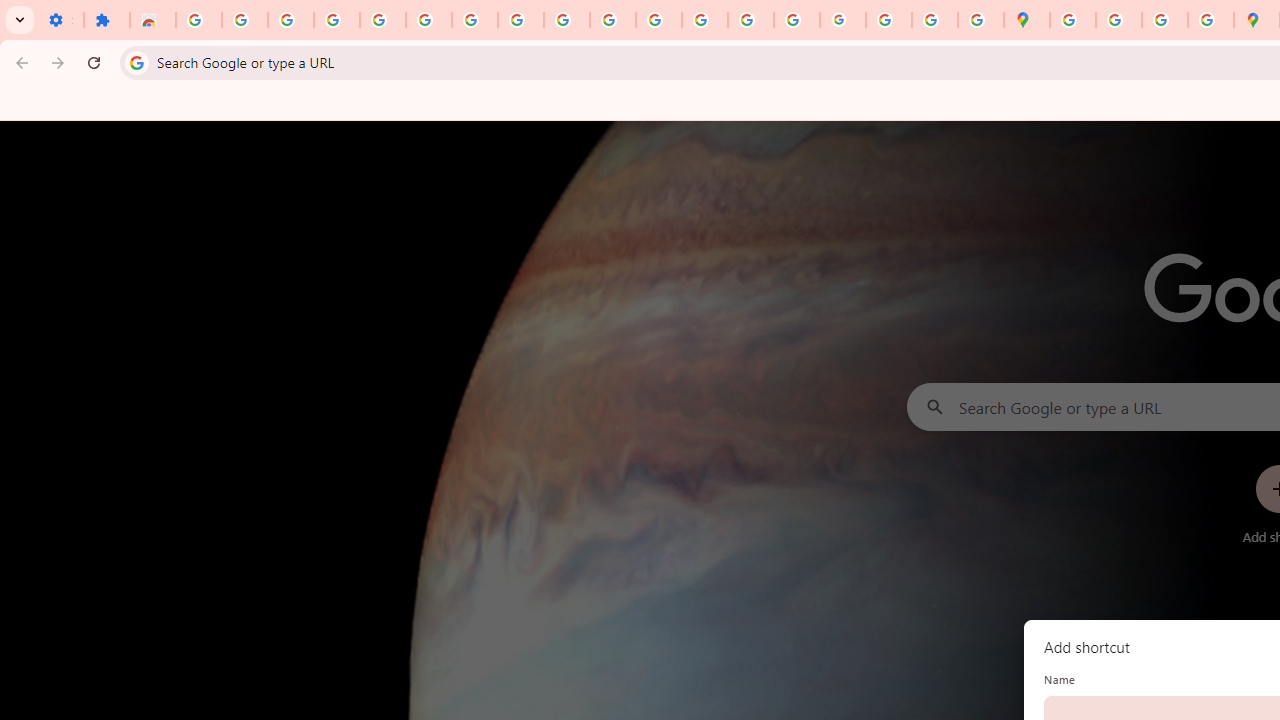 The height and width of the screenshot is (720, 1280). What do you see at coordinates (153, 20) in the screenshot?
I see `Reviews: Helix Fruit Jump Arcade Game` at bounding box center [153, 20].